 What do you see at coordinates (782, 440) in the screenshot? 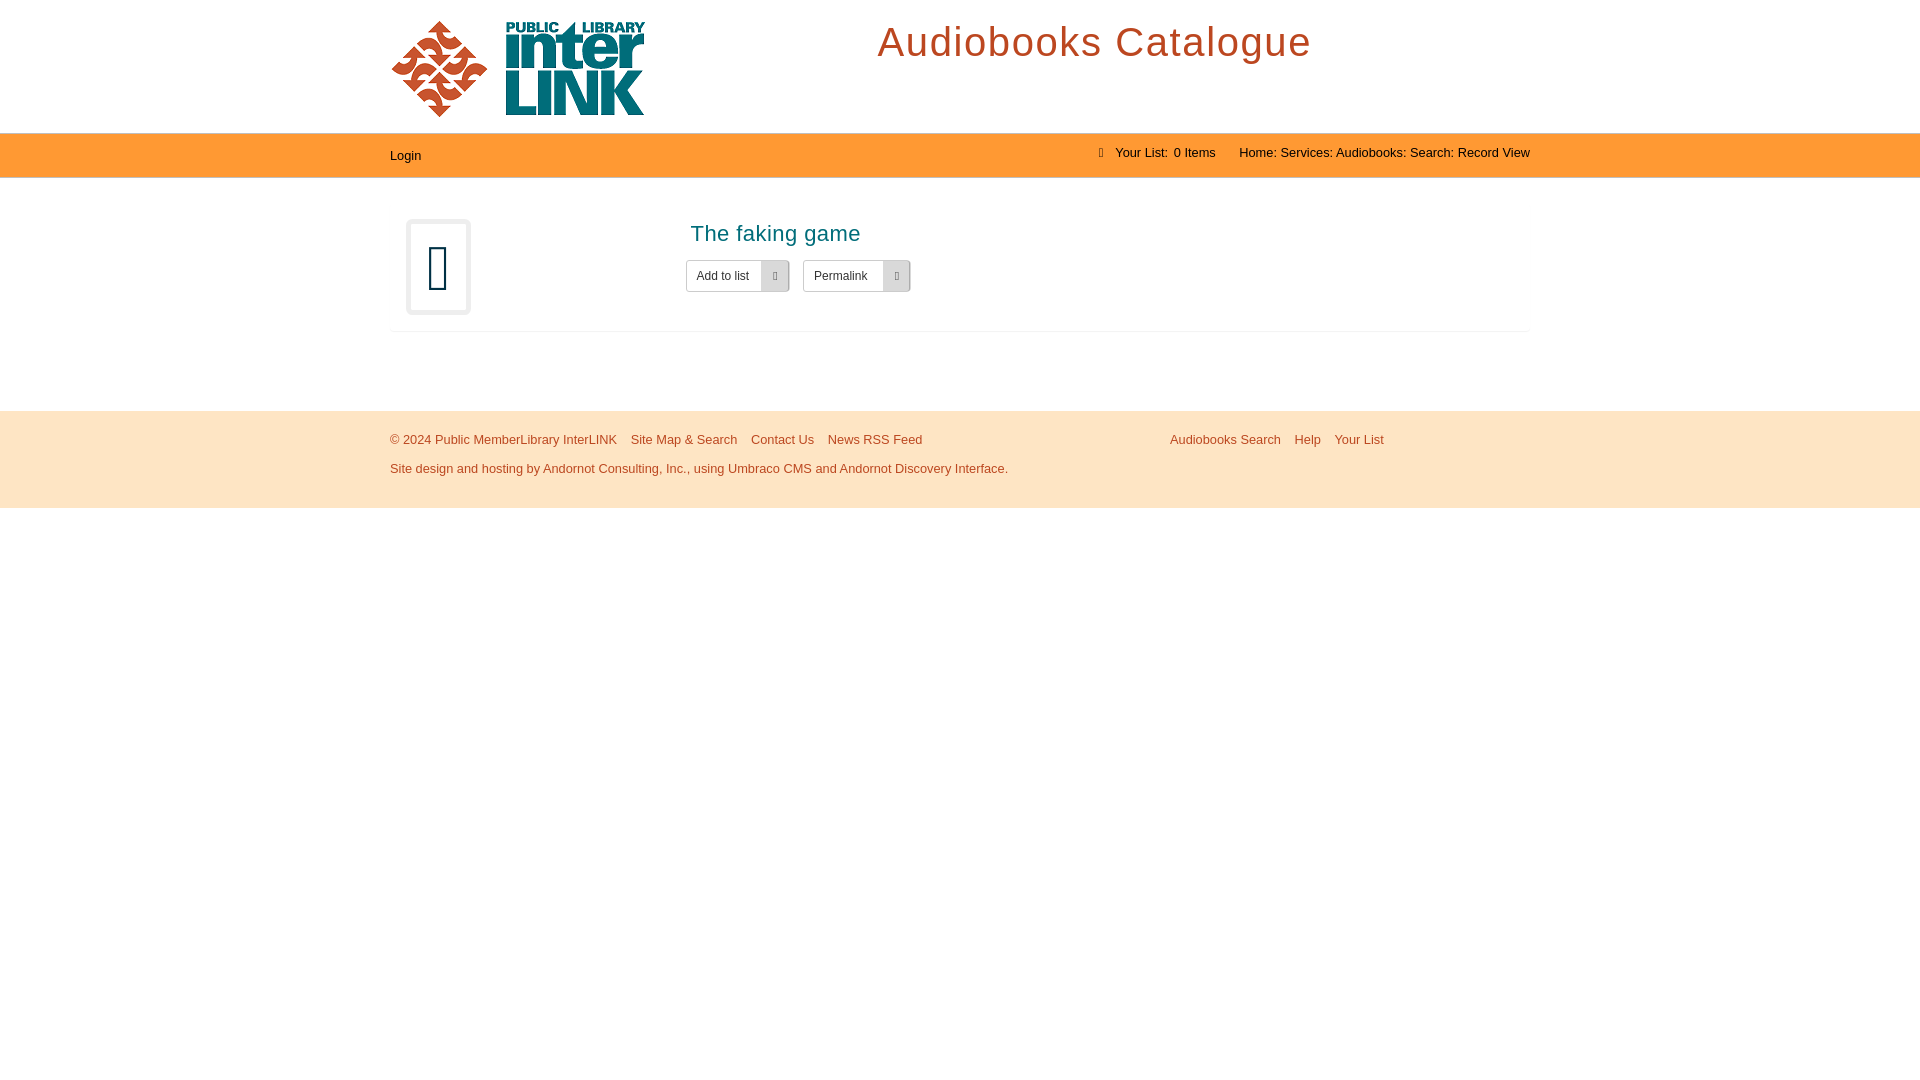
I see `Contact Us` at bounding box center [782, 440].